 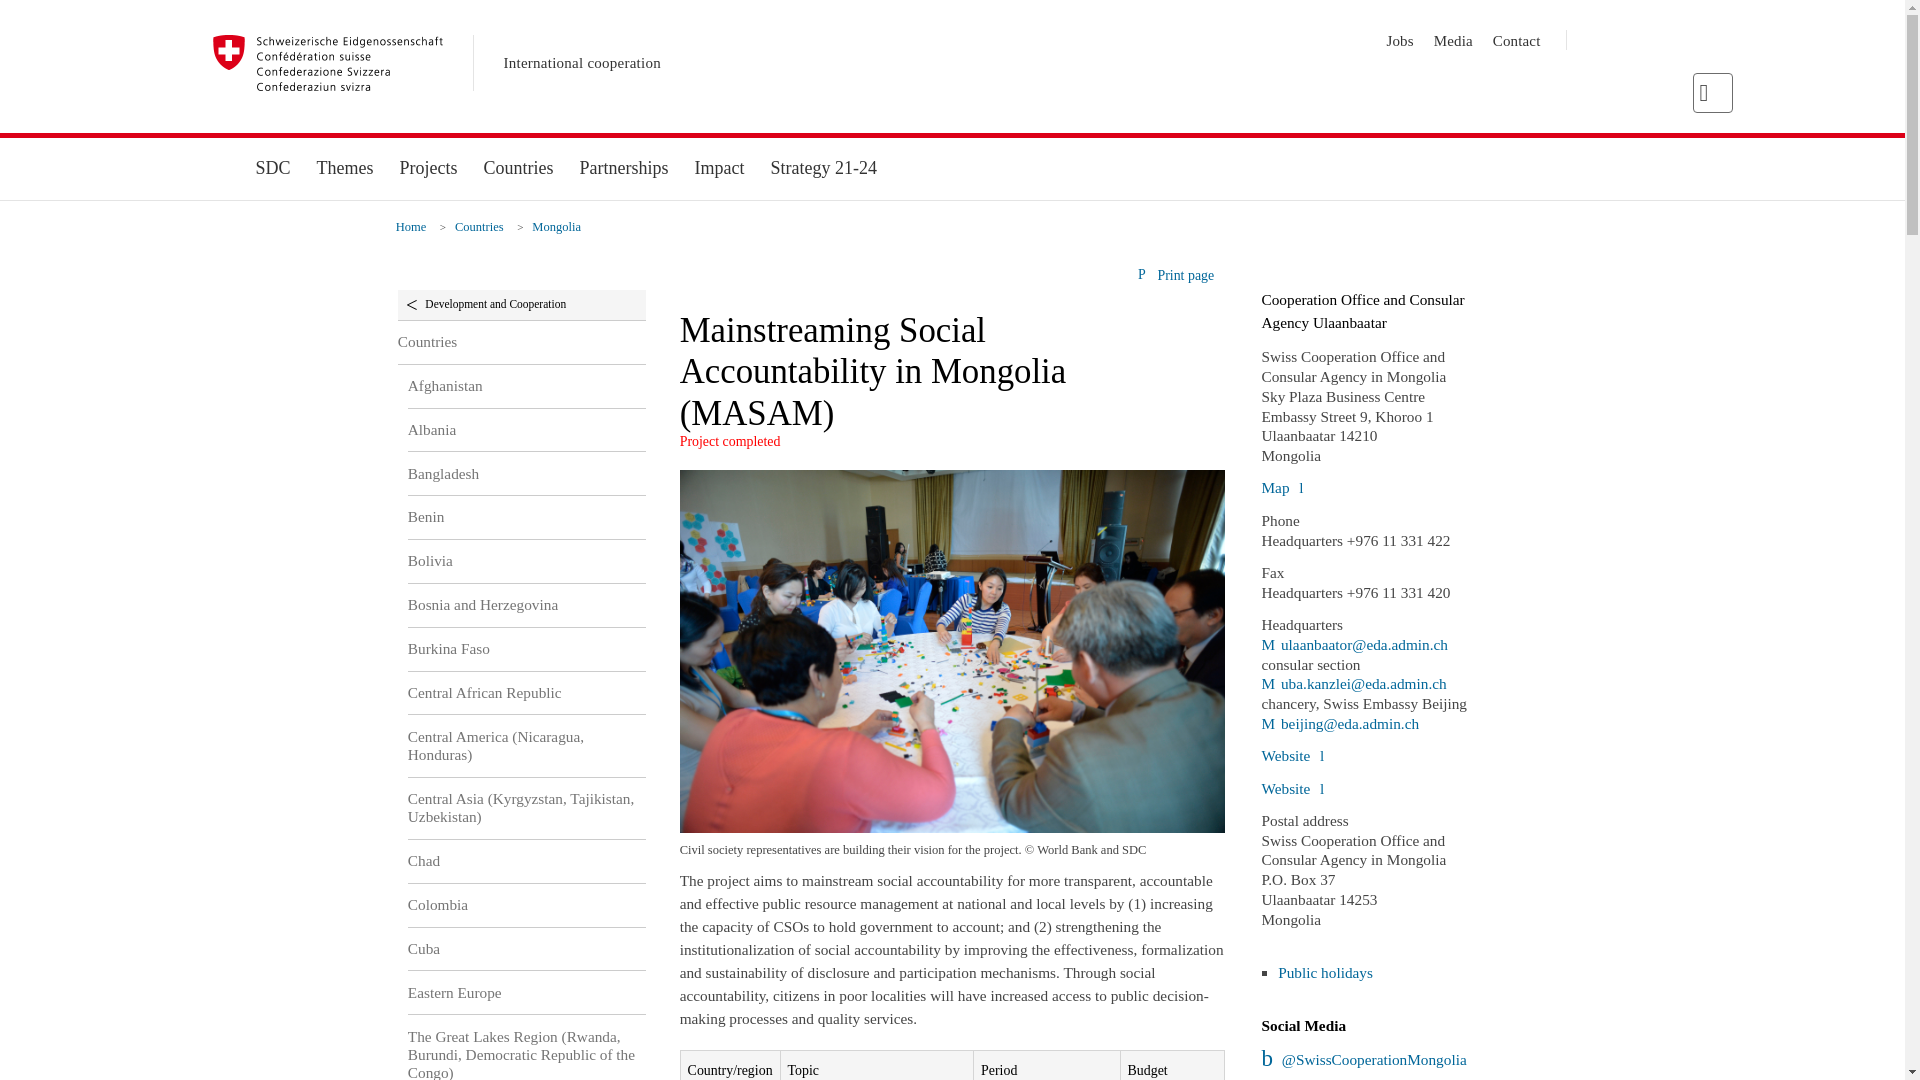 I want to click on Contact, so click(x=1517, y=40).